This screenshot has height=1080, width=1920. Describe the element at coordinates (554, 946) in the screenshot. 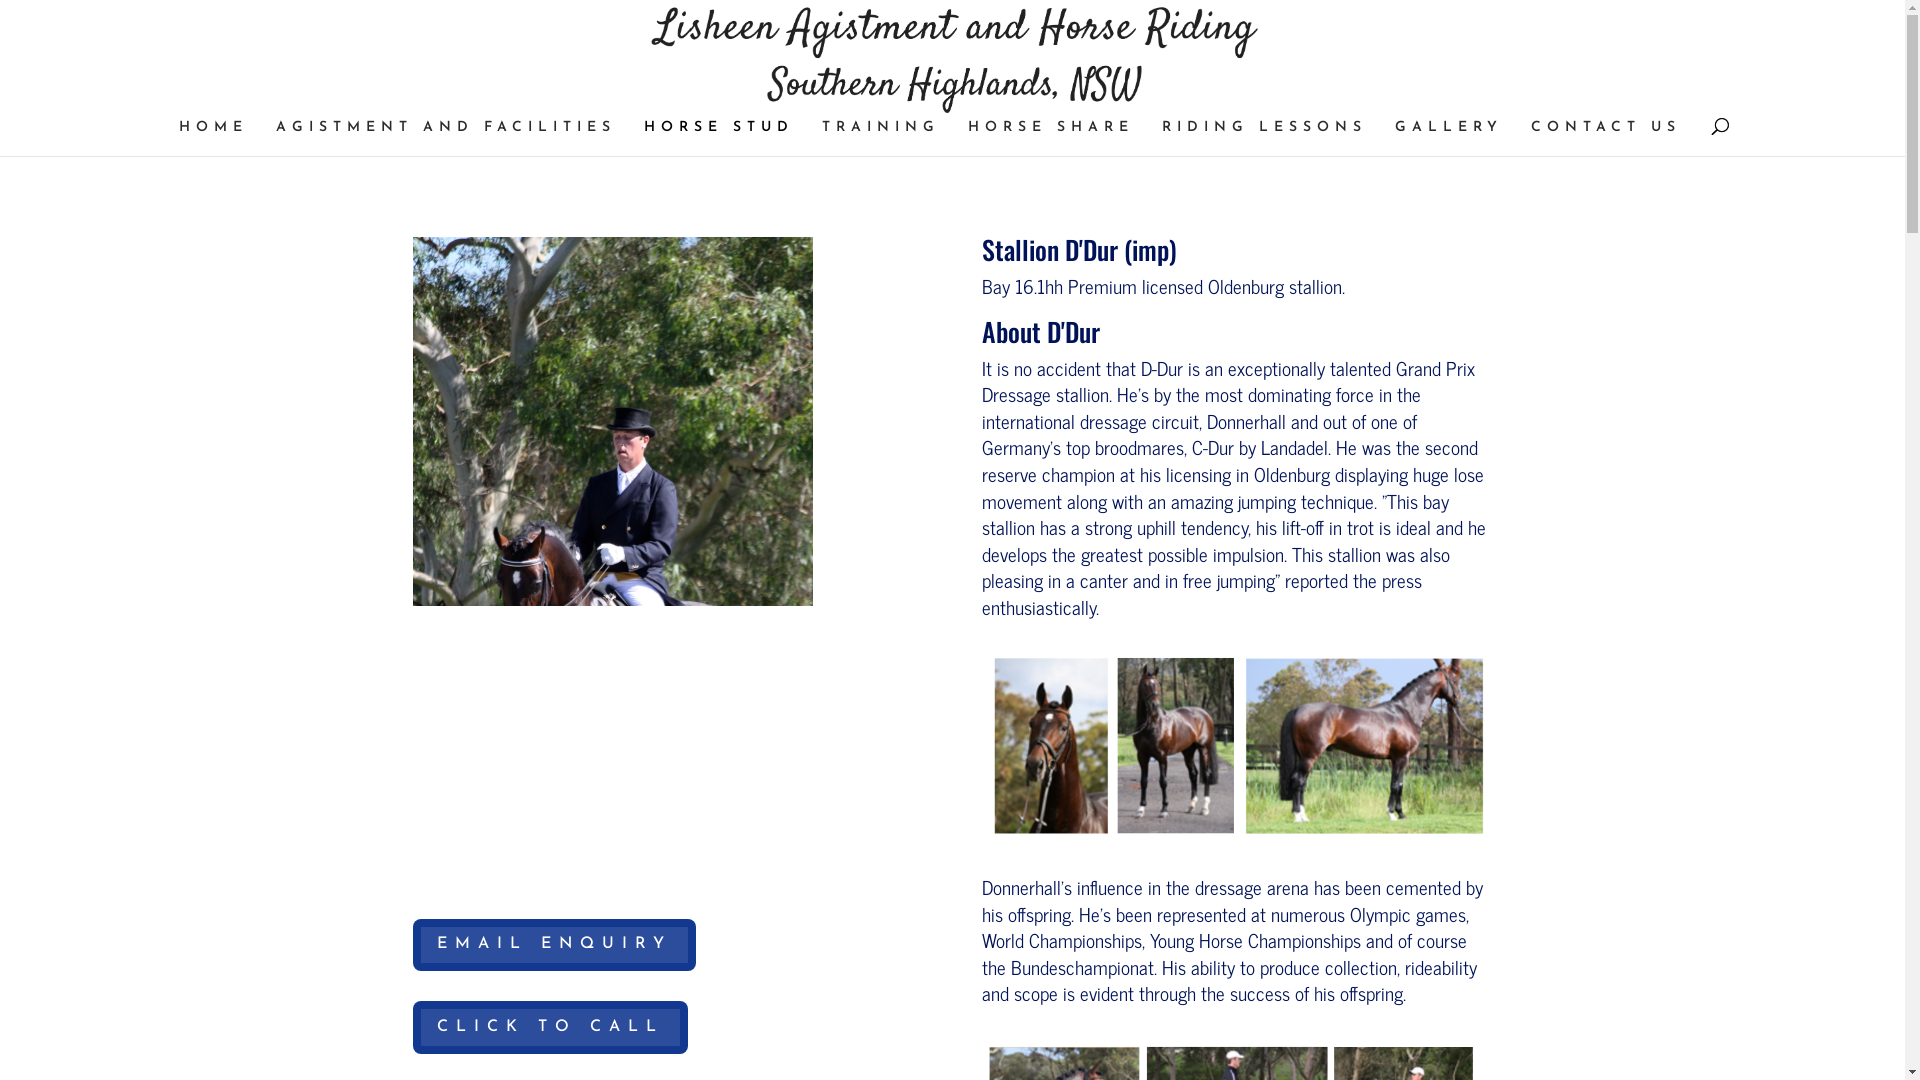

I see `EMAIL ENQUIRY` at that location.